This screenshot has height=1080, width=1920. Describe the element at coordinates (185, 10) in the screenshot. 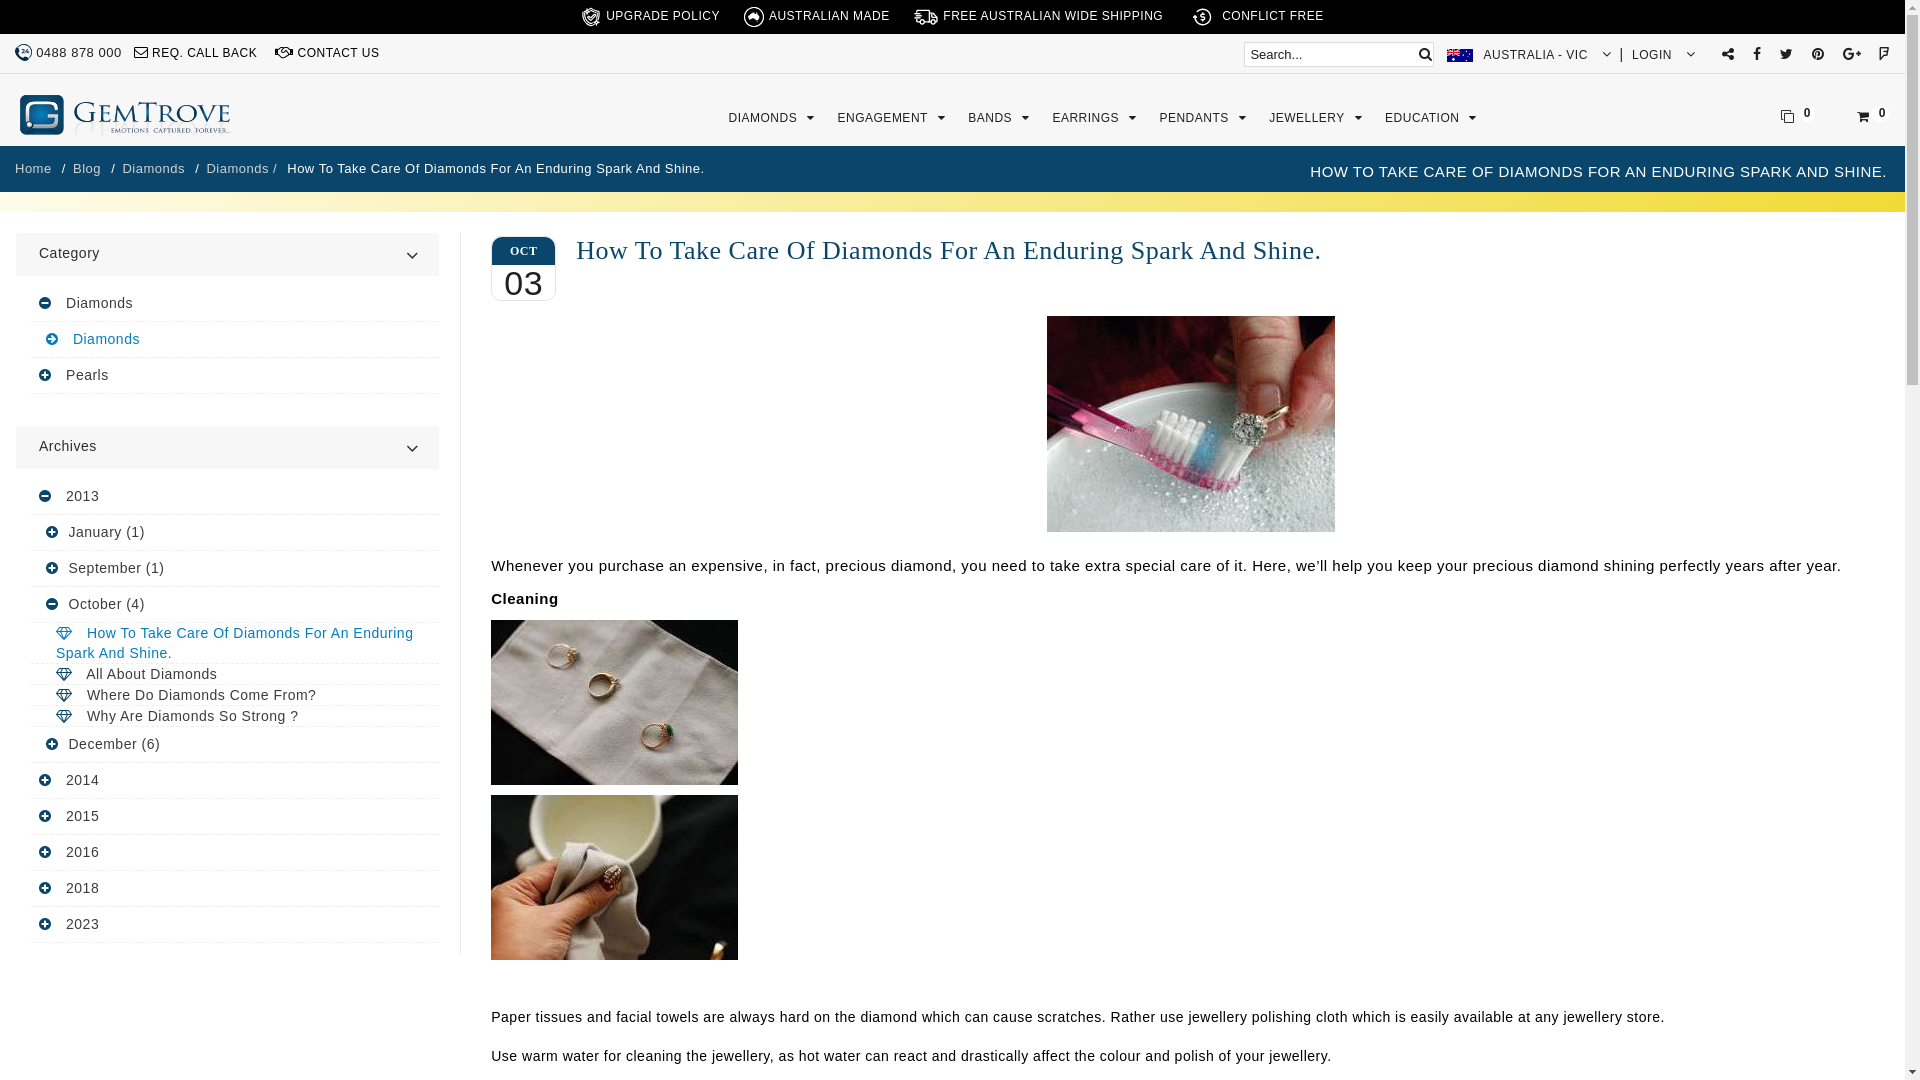

I see `0` at that location.